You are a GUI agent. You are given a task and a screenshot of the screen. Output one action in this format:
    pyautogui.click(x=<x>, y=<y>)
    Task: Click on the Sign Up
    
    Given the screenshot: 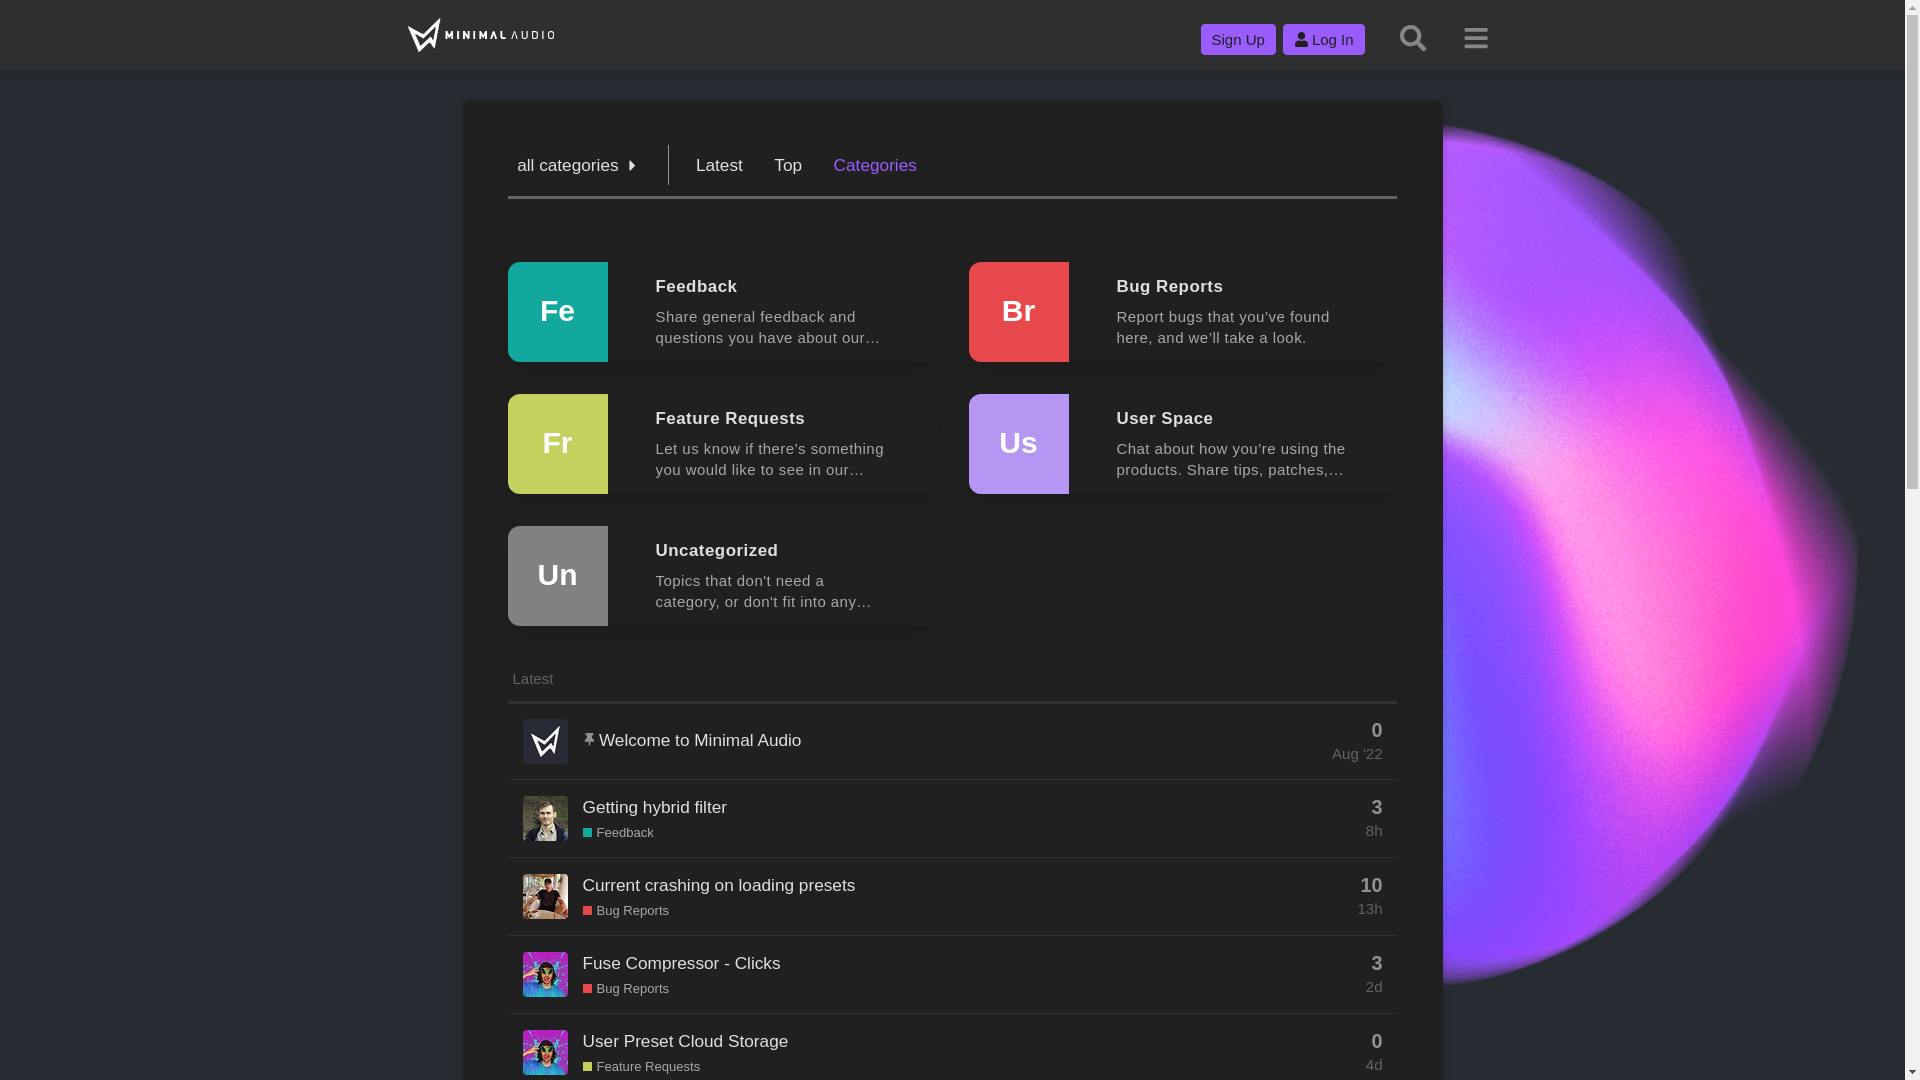 What is the action you would take?
    pyautogui.click(x=1238, y=40)
    